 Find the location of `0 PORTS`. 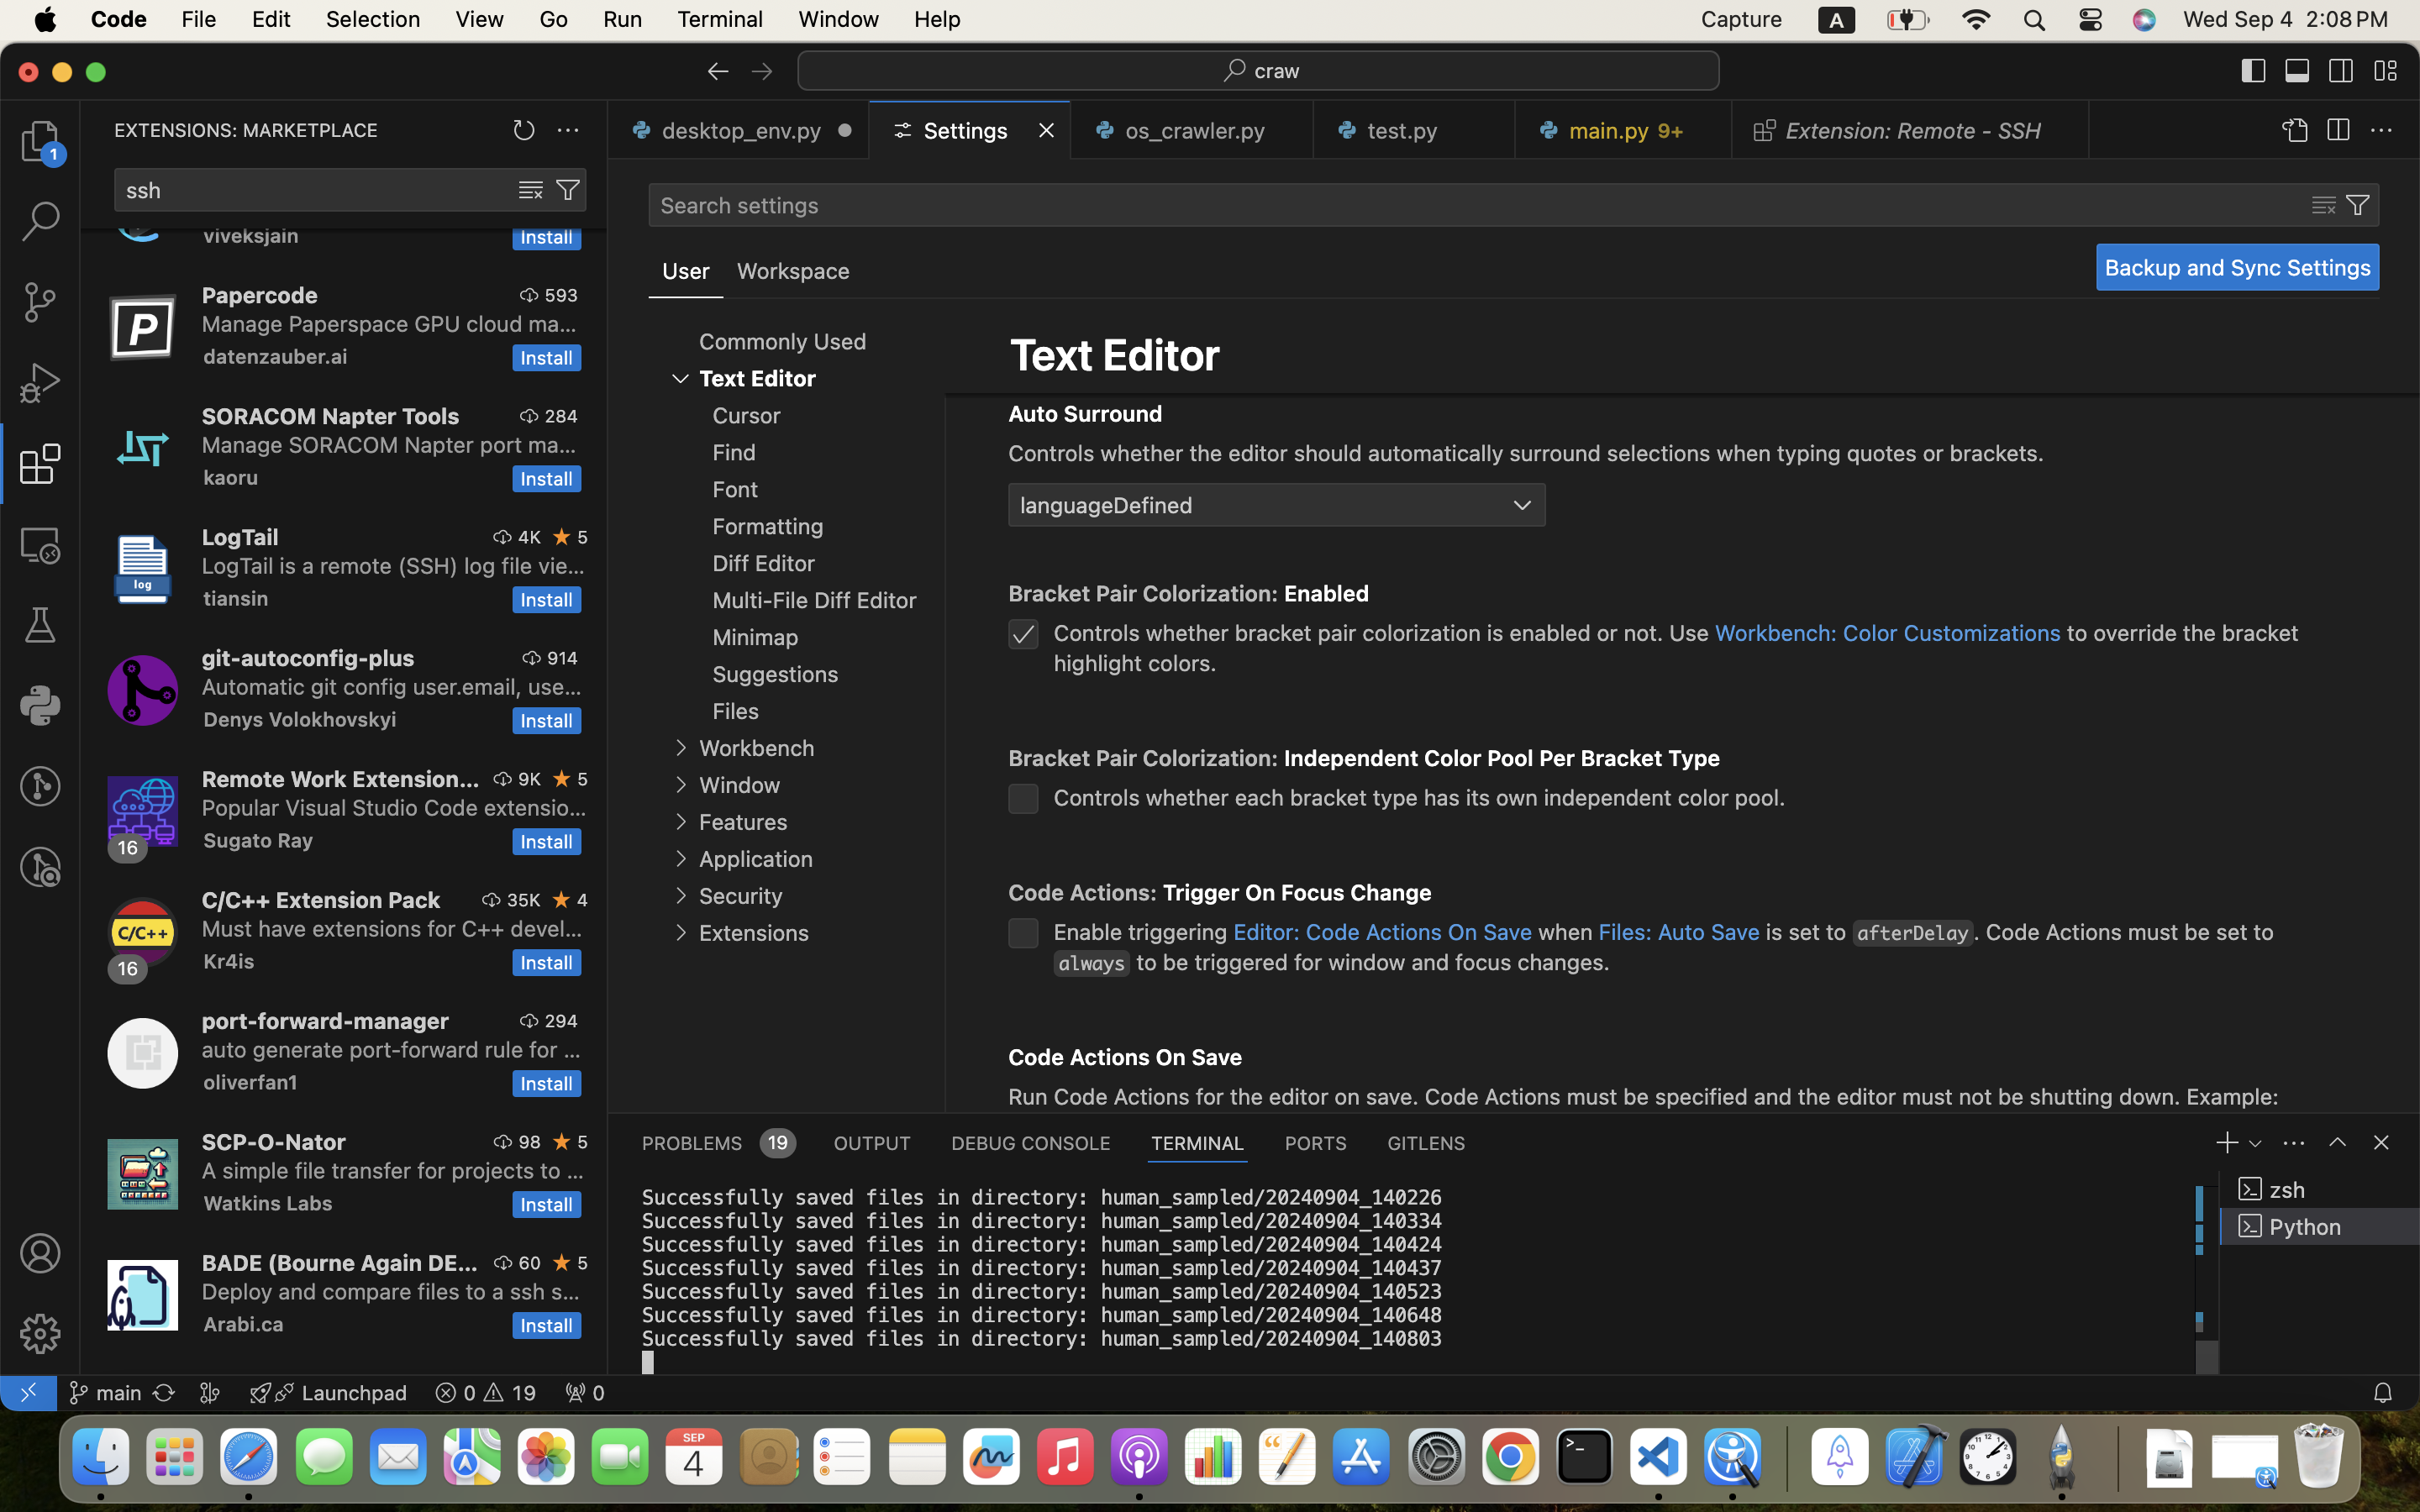

0 PORTS is located at coordinates (1317, 1142).